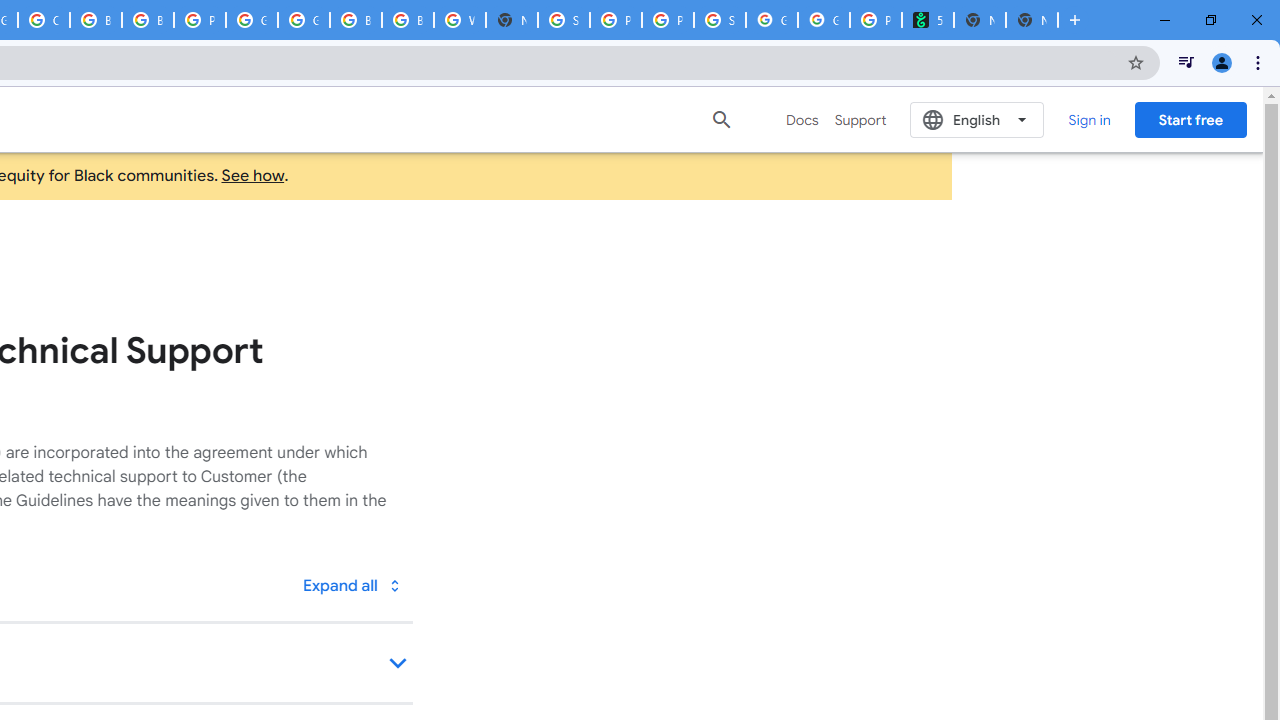 Image resolution: width=1280 pixels, height=720 pixels. Describe the element at coordinates (512, 20) in the screenshot. I see `New Tab` at that location.